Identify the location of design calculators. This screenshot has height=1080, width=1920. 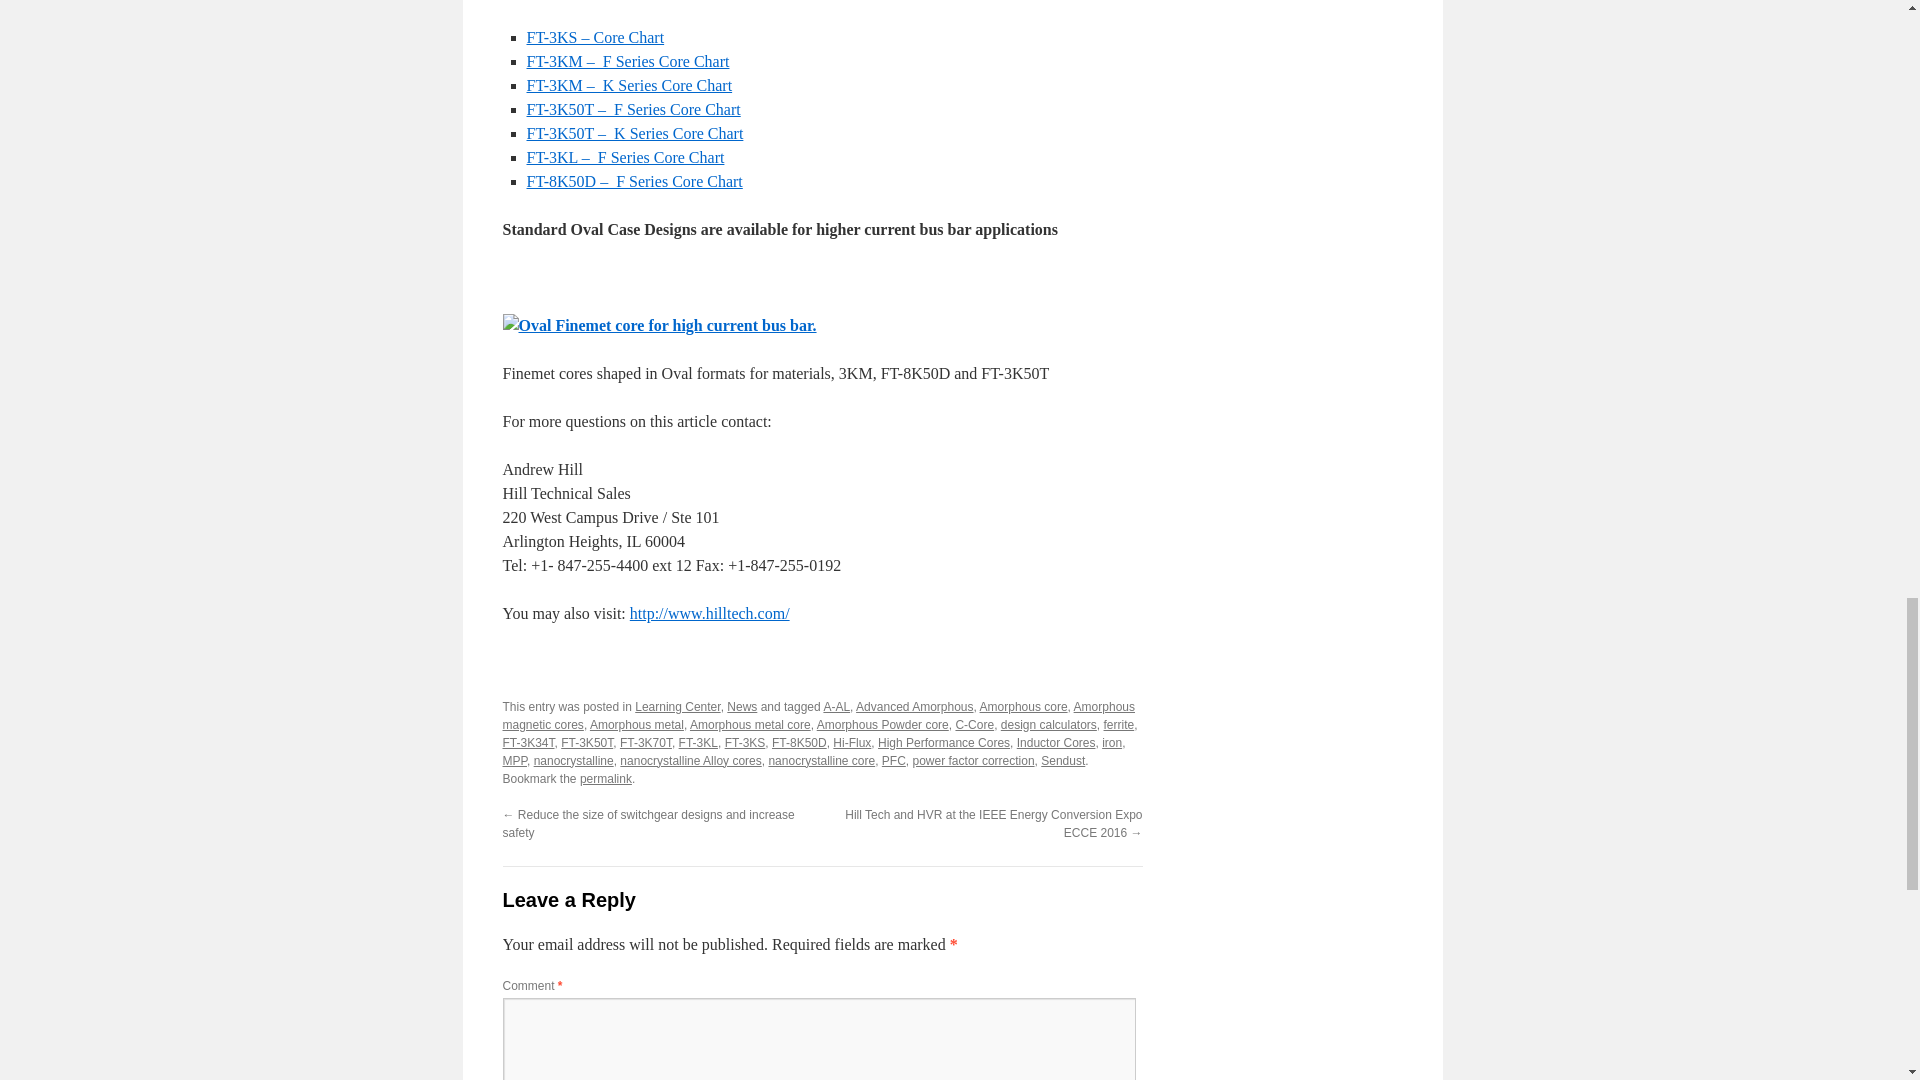
(1048, 725).